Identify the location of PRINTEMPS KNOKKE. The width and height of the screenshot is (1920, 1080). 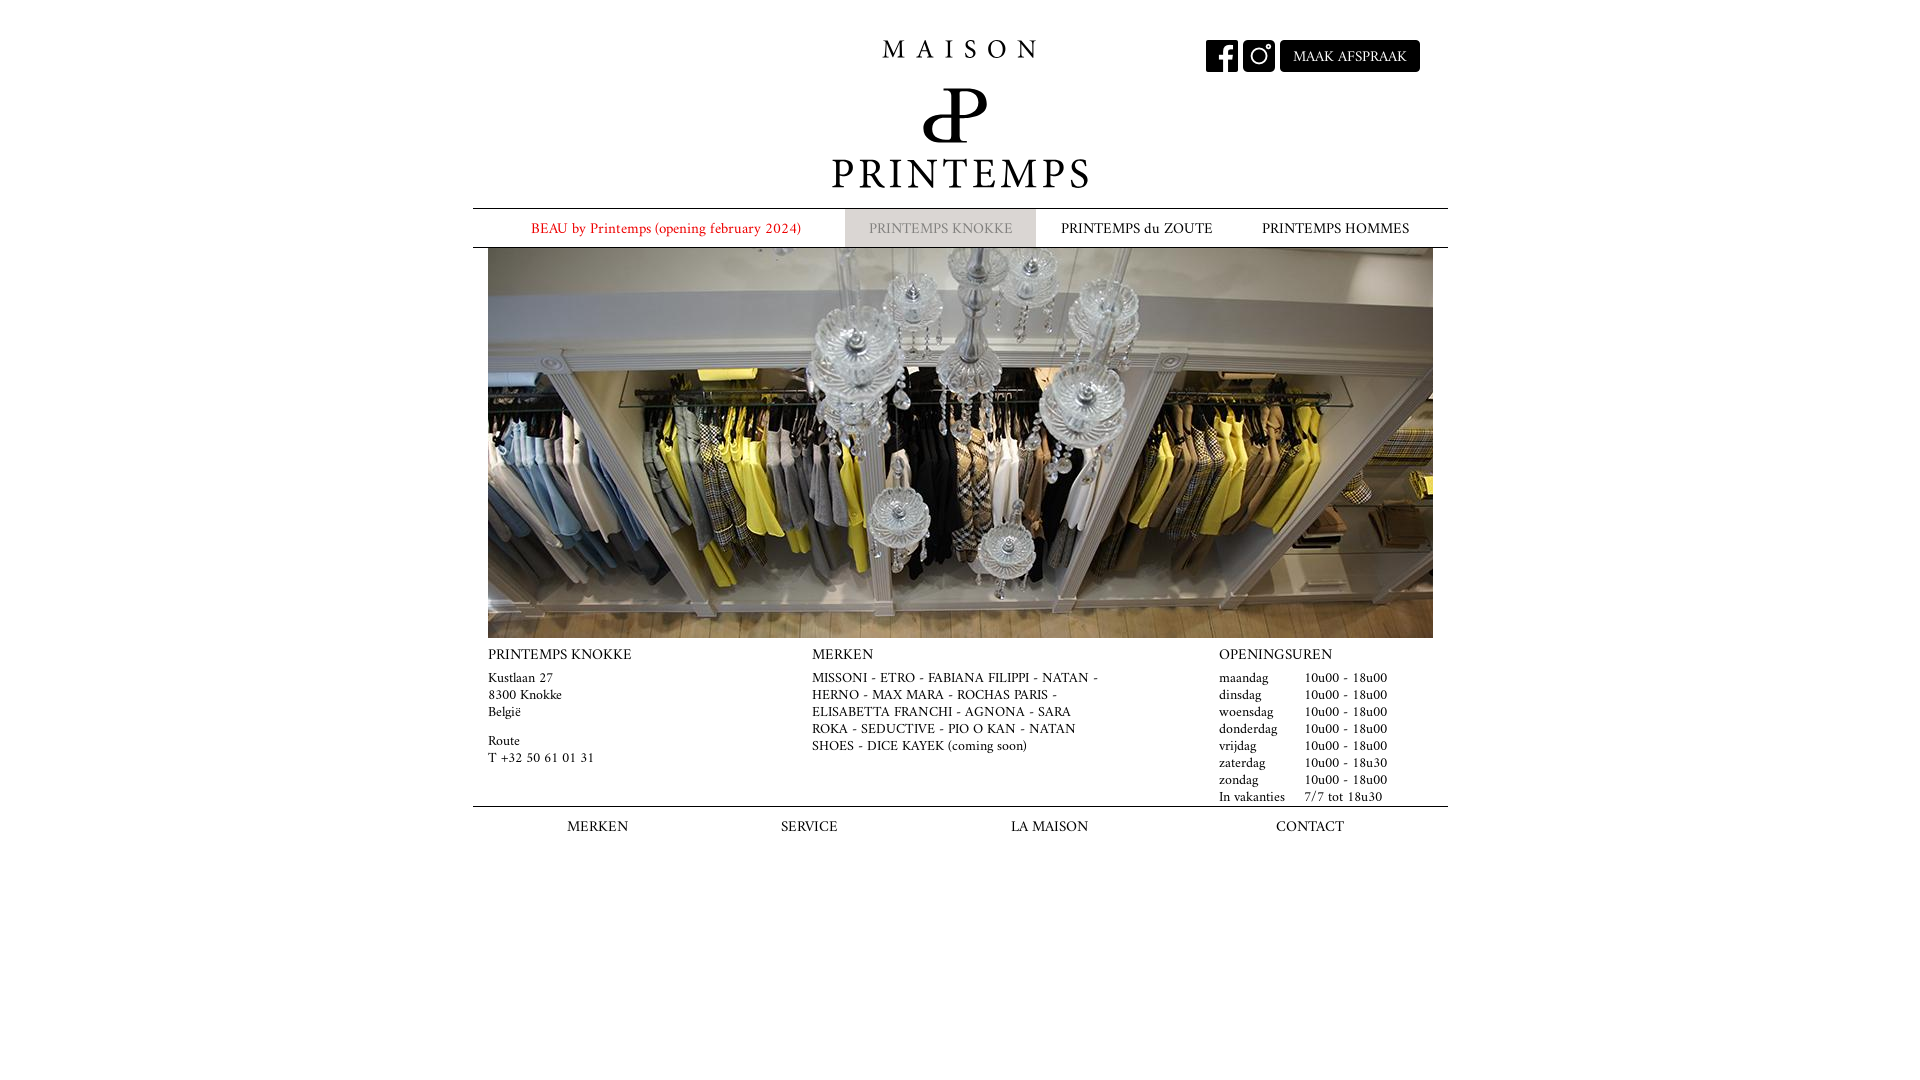
(940, 228).